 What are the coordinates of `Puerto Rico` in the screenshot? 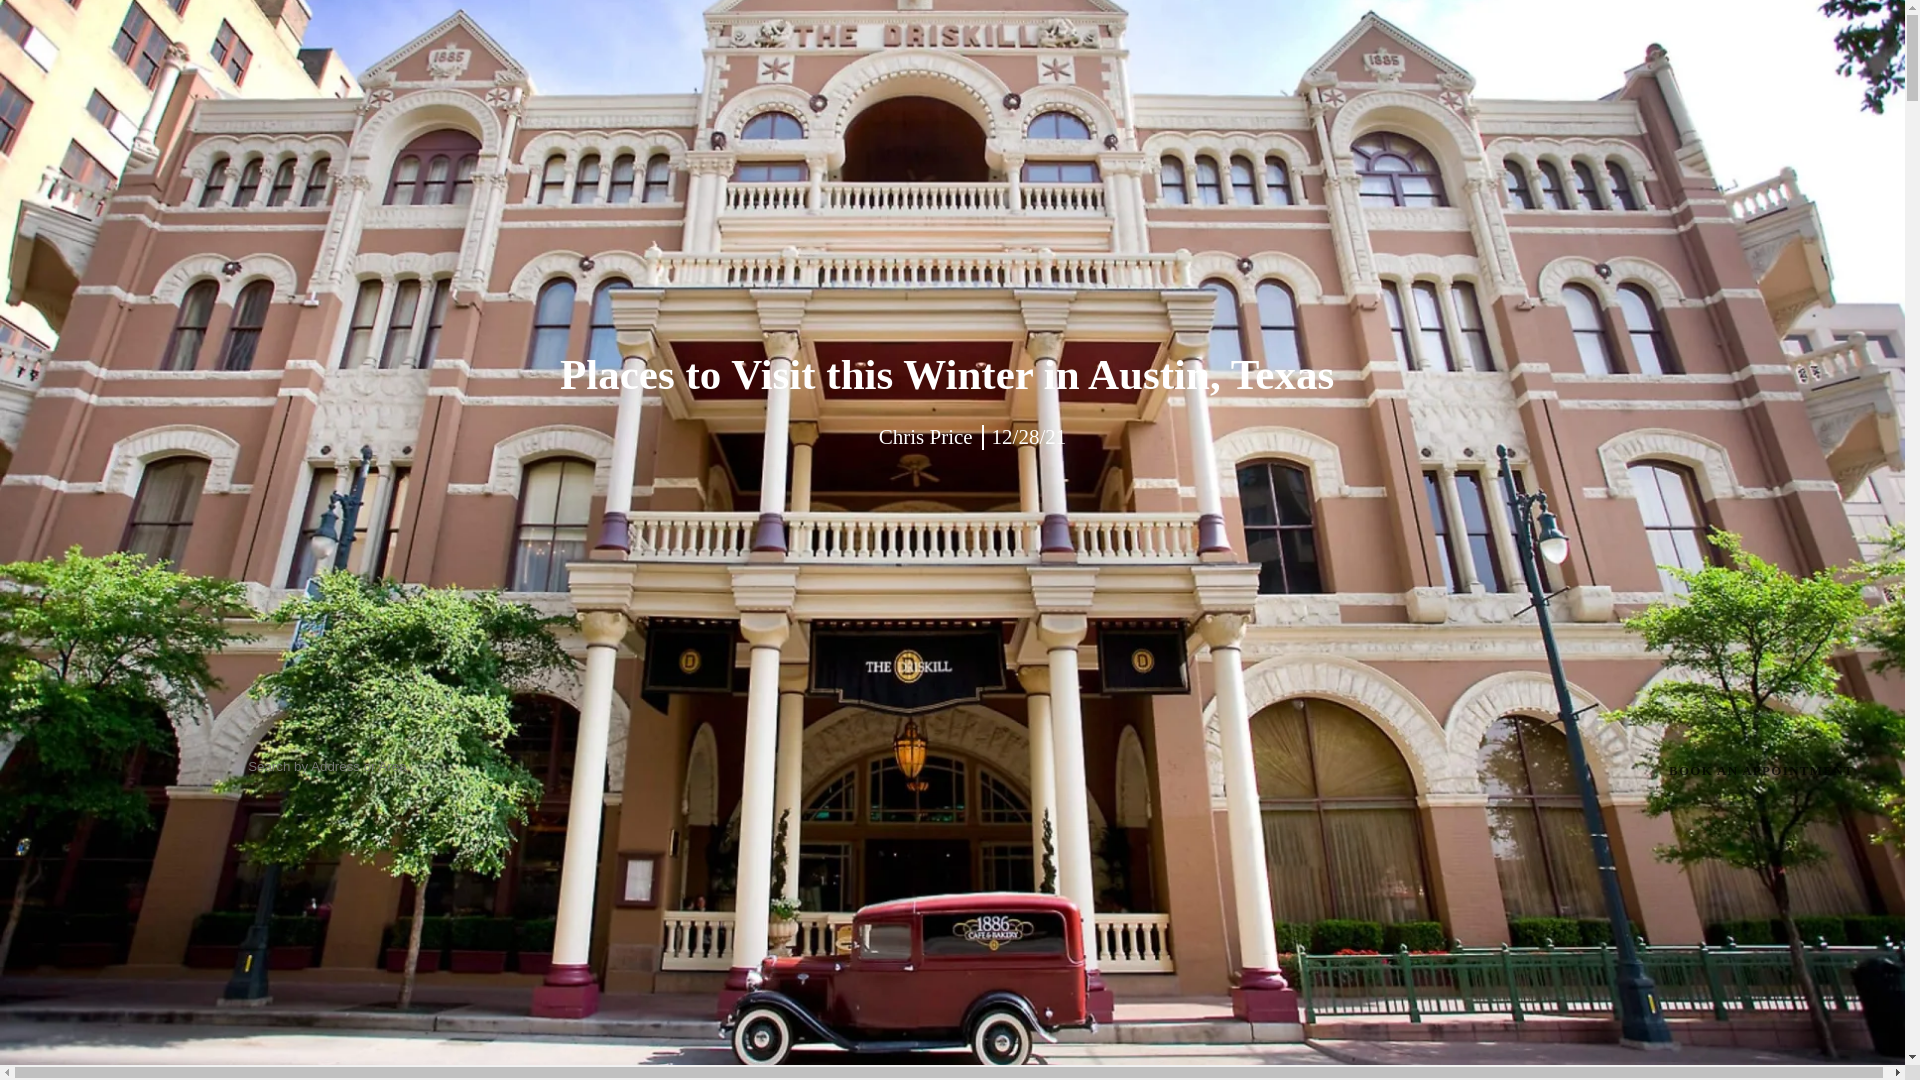 It's located at (1740, 734).